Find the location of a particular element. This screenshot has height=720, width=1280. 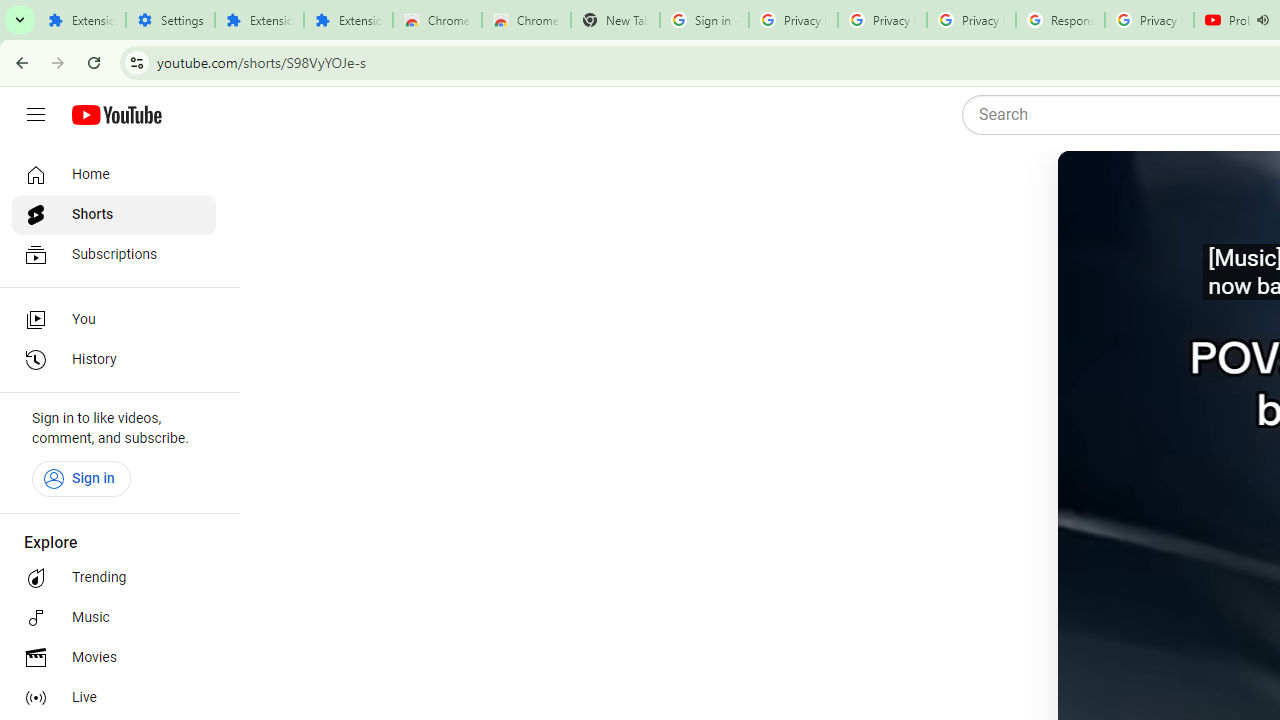

Search tabs is located at coordinates (20, 20).